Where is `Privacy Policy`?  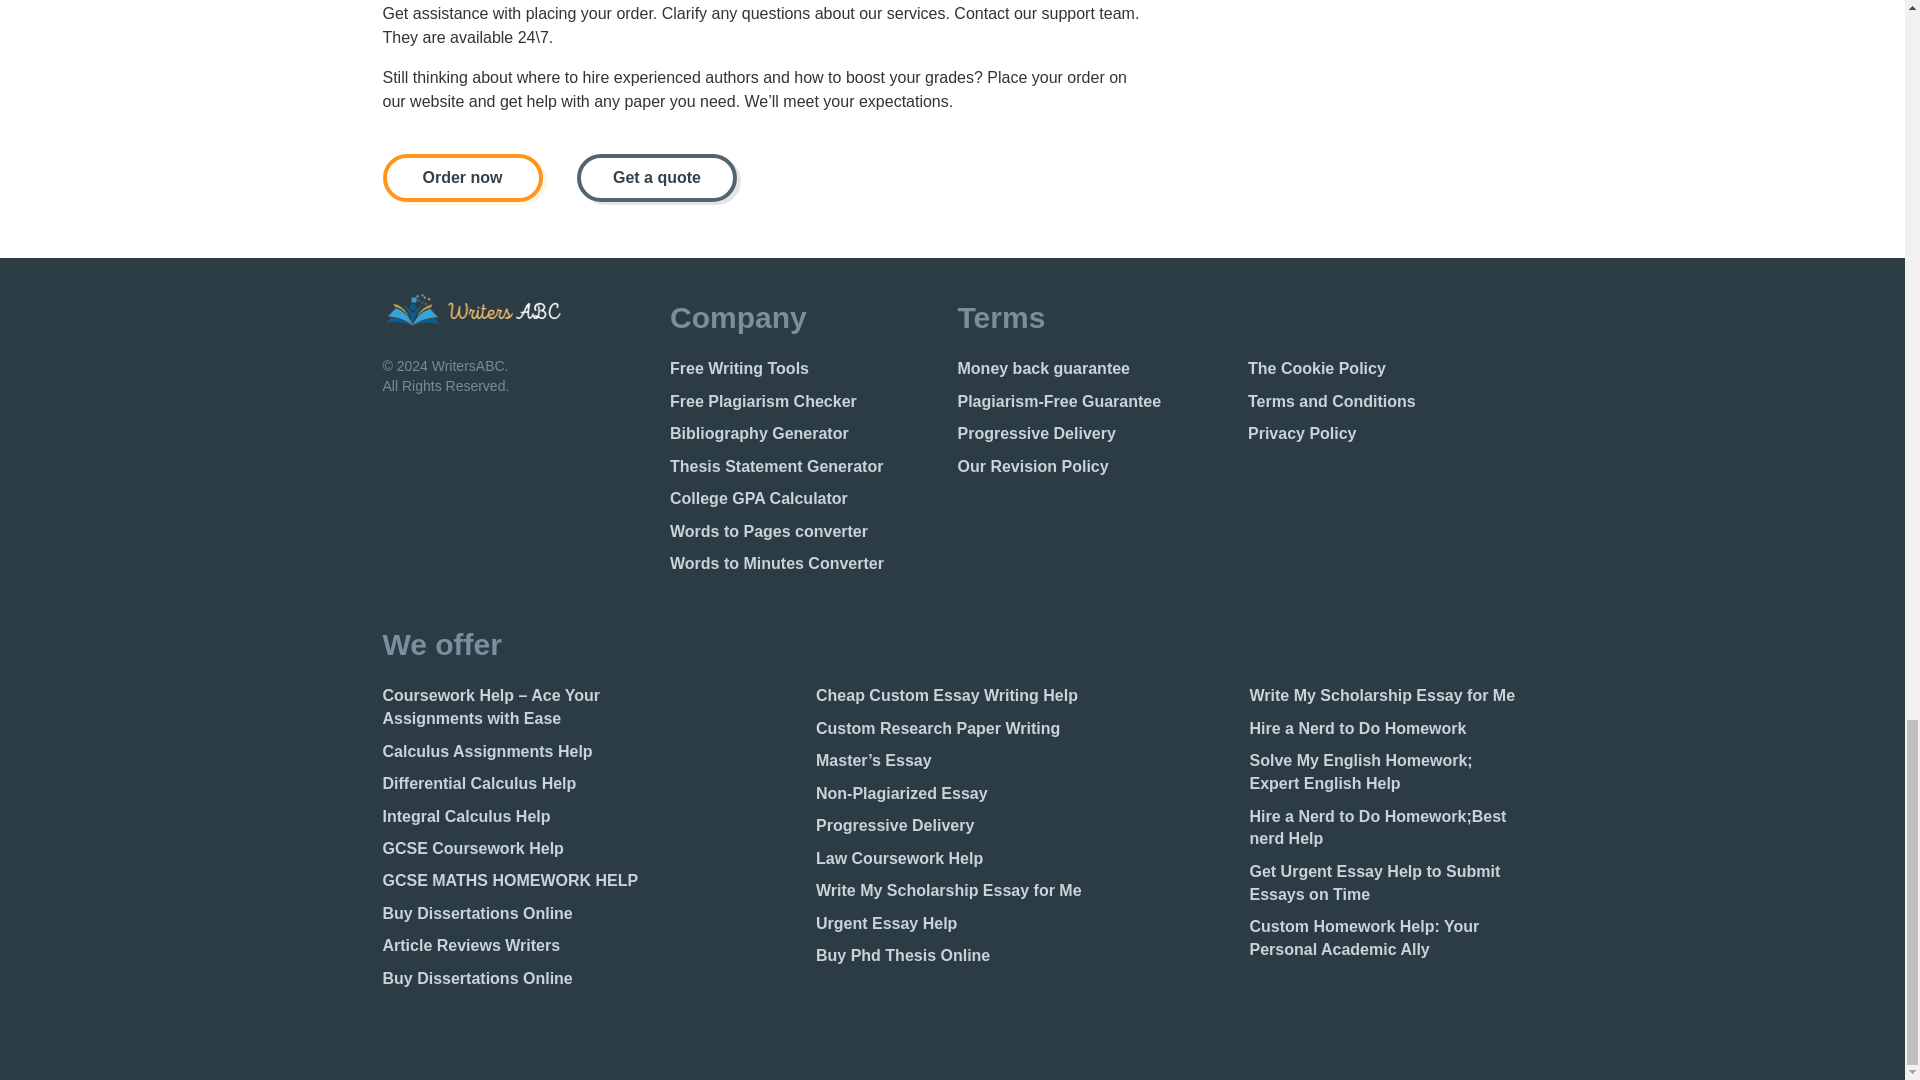 Privacy Policy is located at coordinates (1385, 434).